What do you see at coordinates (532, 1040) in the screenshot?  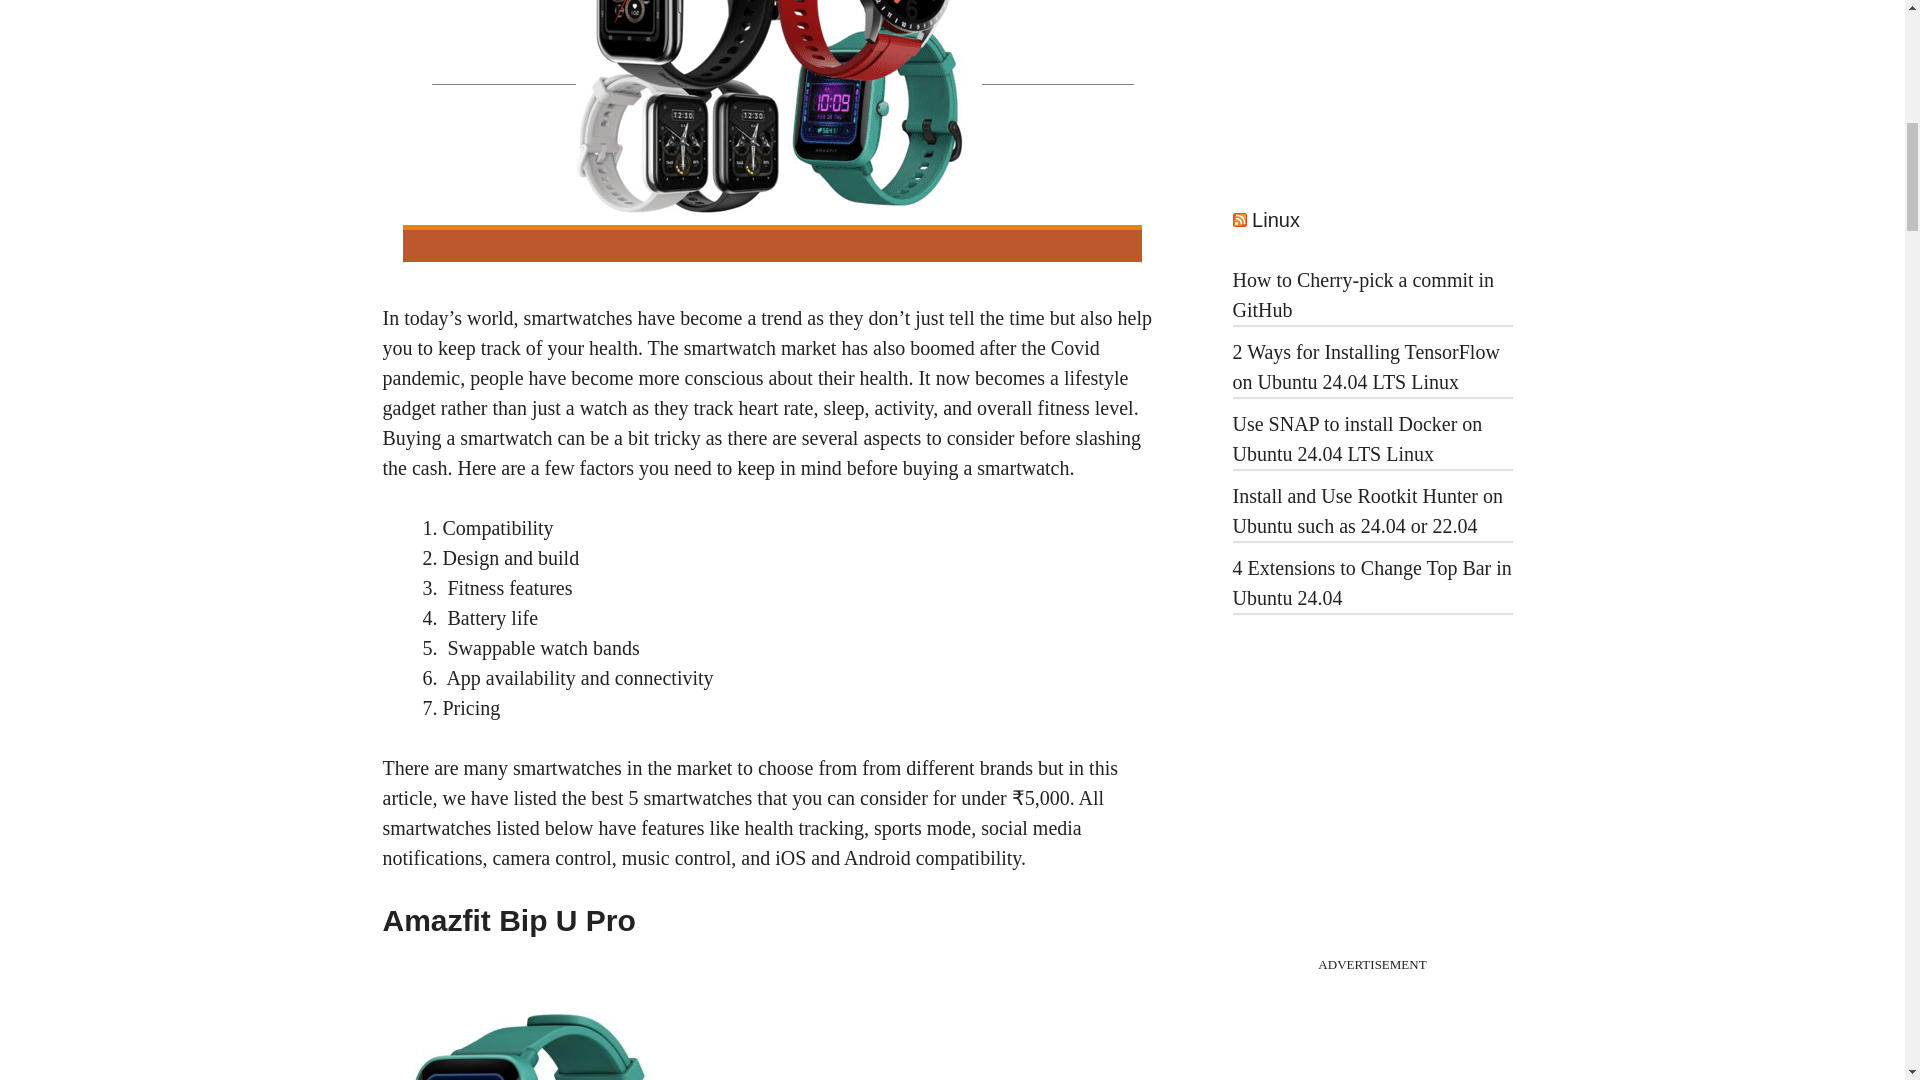 I see `Amazfit` at bounding box center [532, 1040].